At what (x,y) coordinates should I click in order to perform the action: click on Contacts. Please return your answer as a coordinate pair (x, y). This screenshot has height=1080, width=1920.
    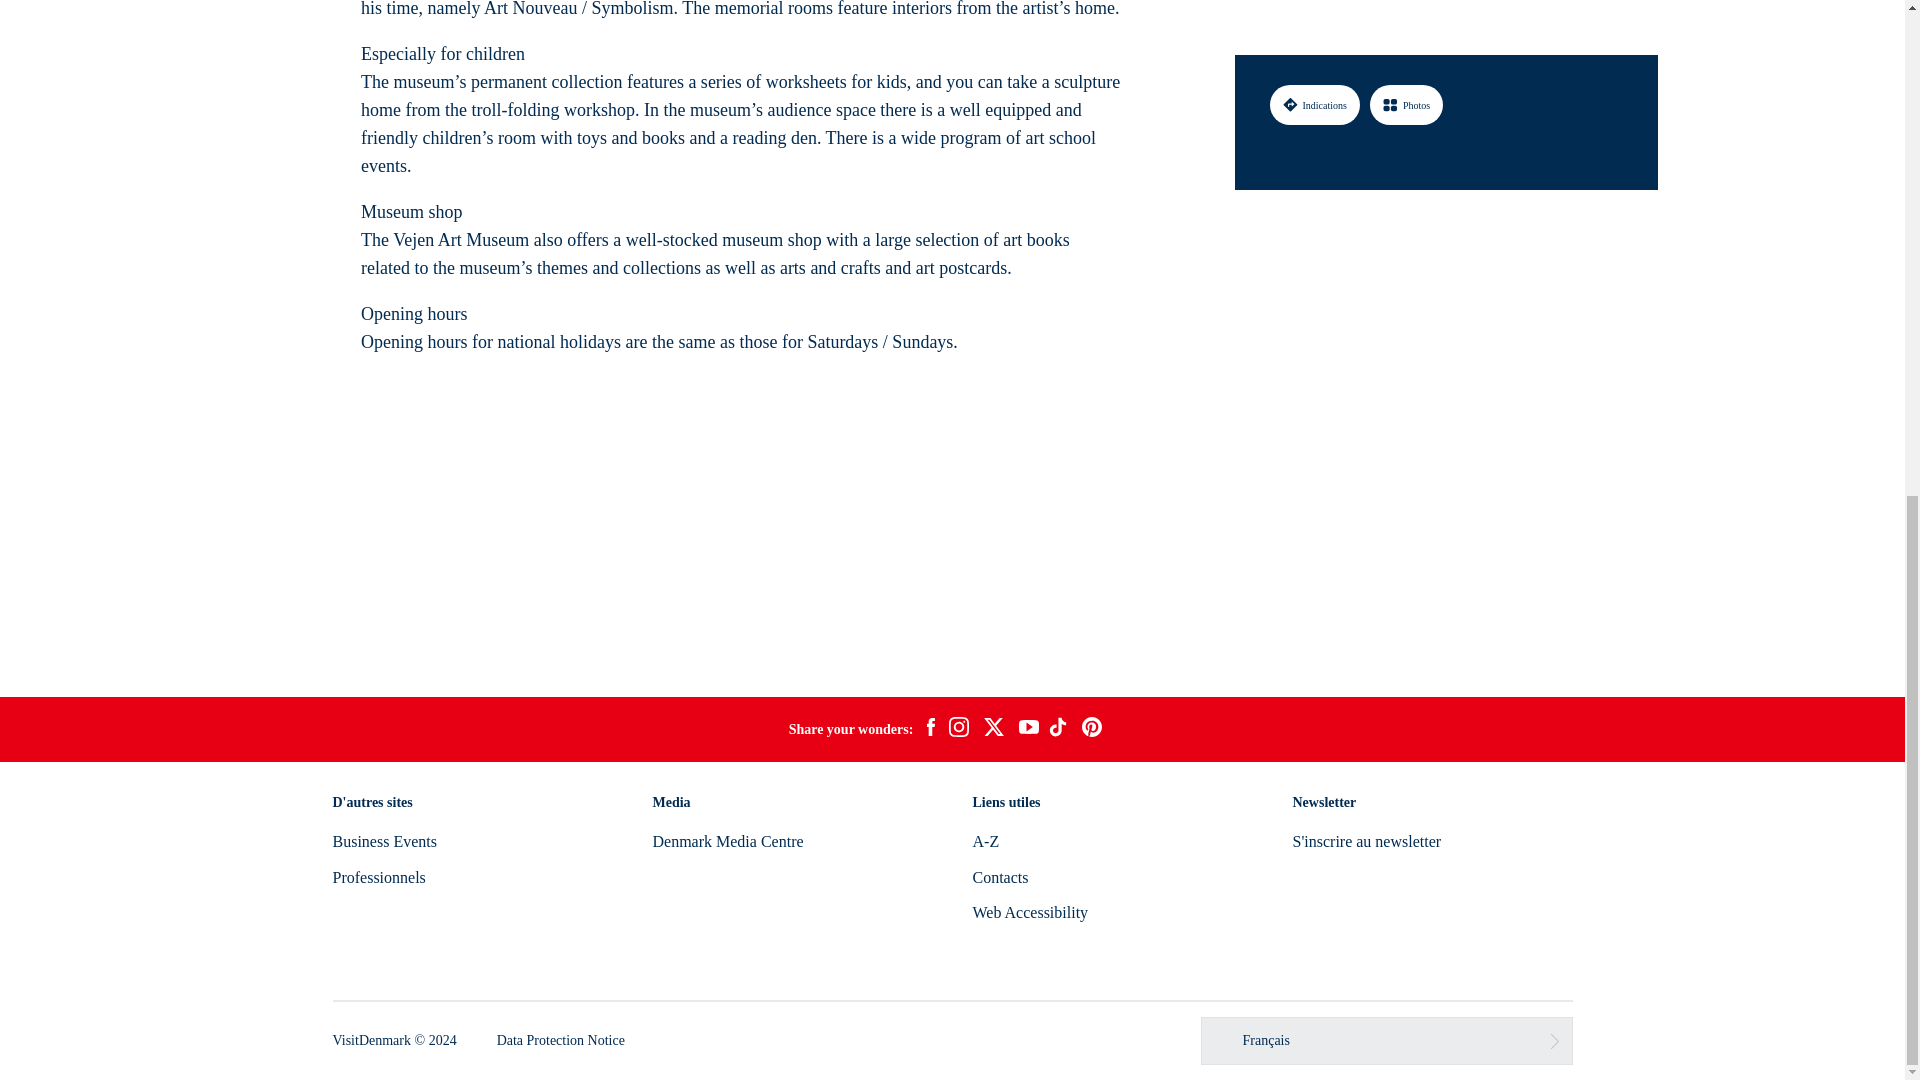
    Looking at the image, I should click on (999, 877).